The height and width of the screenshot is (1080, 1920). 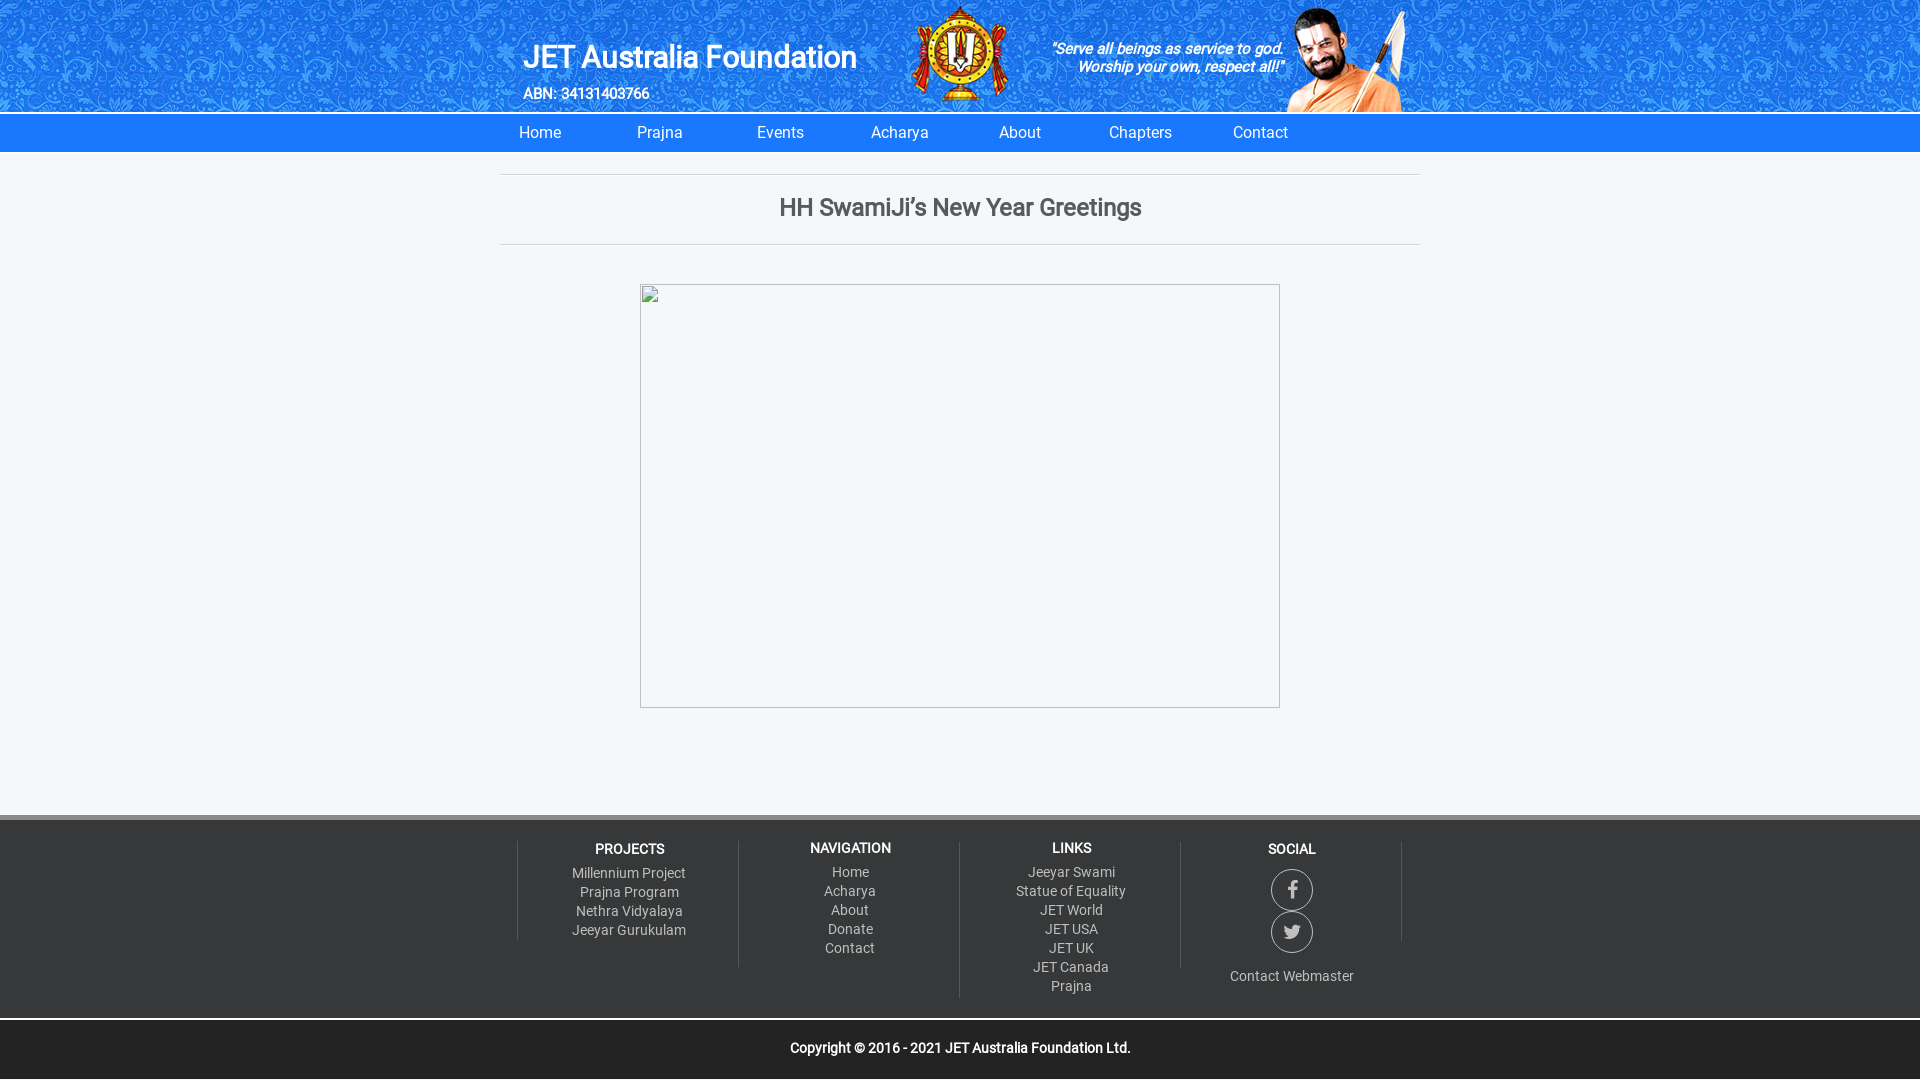 I want to click on Jeeyar Gurukulam, so click(x=629, y=930).